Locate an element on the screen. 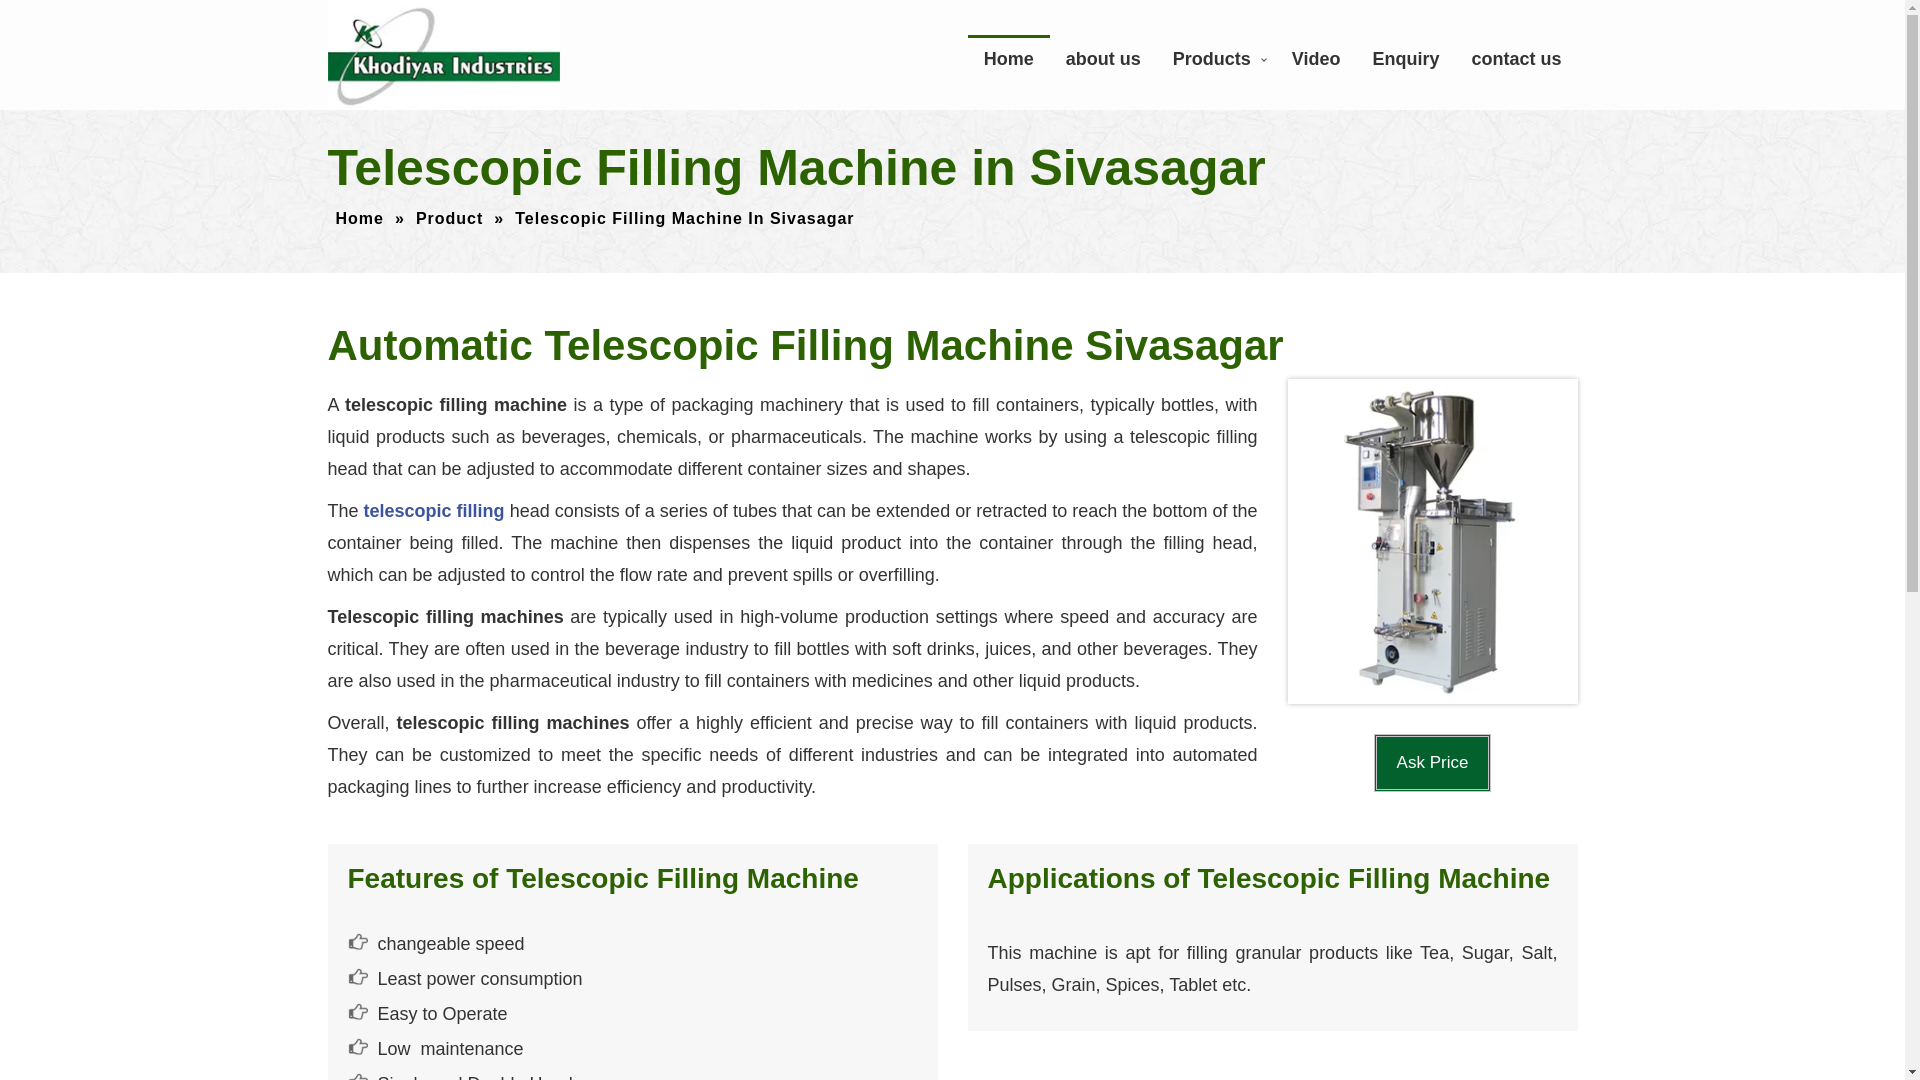 The image size is (1920, 1080). Home is located at coordinates (1008, 58).